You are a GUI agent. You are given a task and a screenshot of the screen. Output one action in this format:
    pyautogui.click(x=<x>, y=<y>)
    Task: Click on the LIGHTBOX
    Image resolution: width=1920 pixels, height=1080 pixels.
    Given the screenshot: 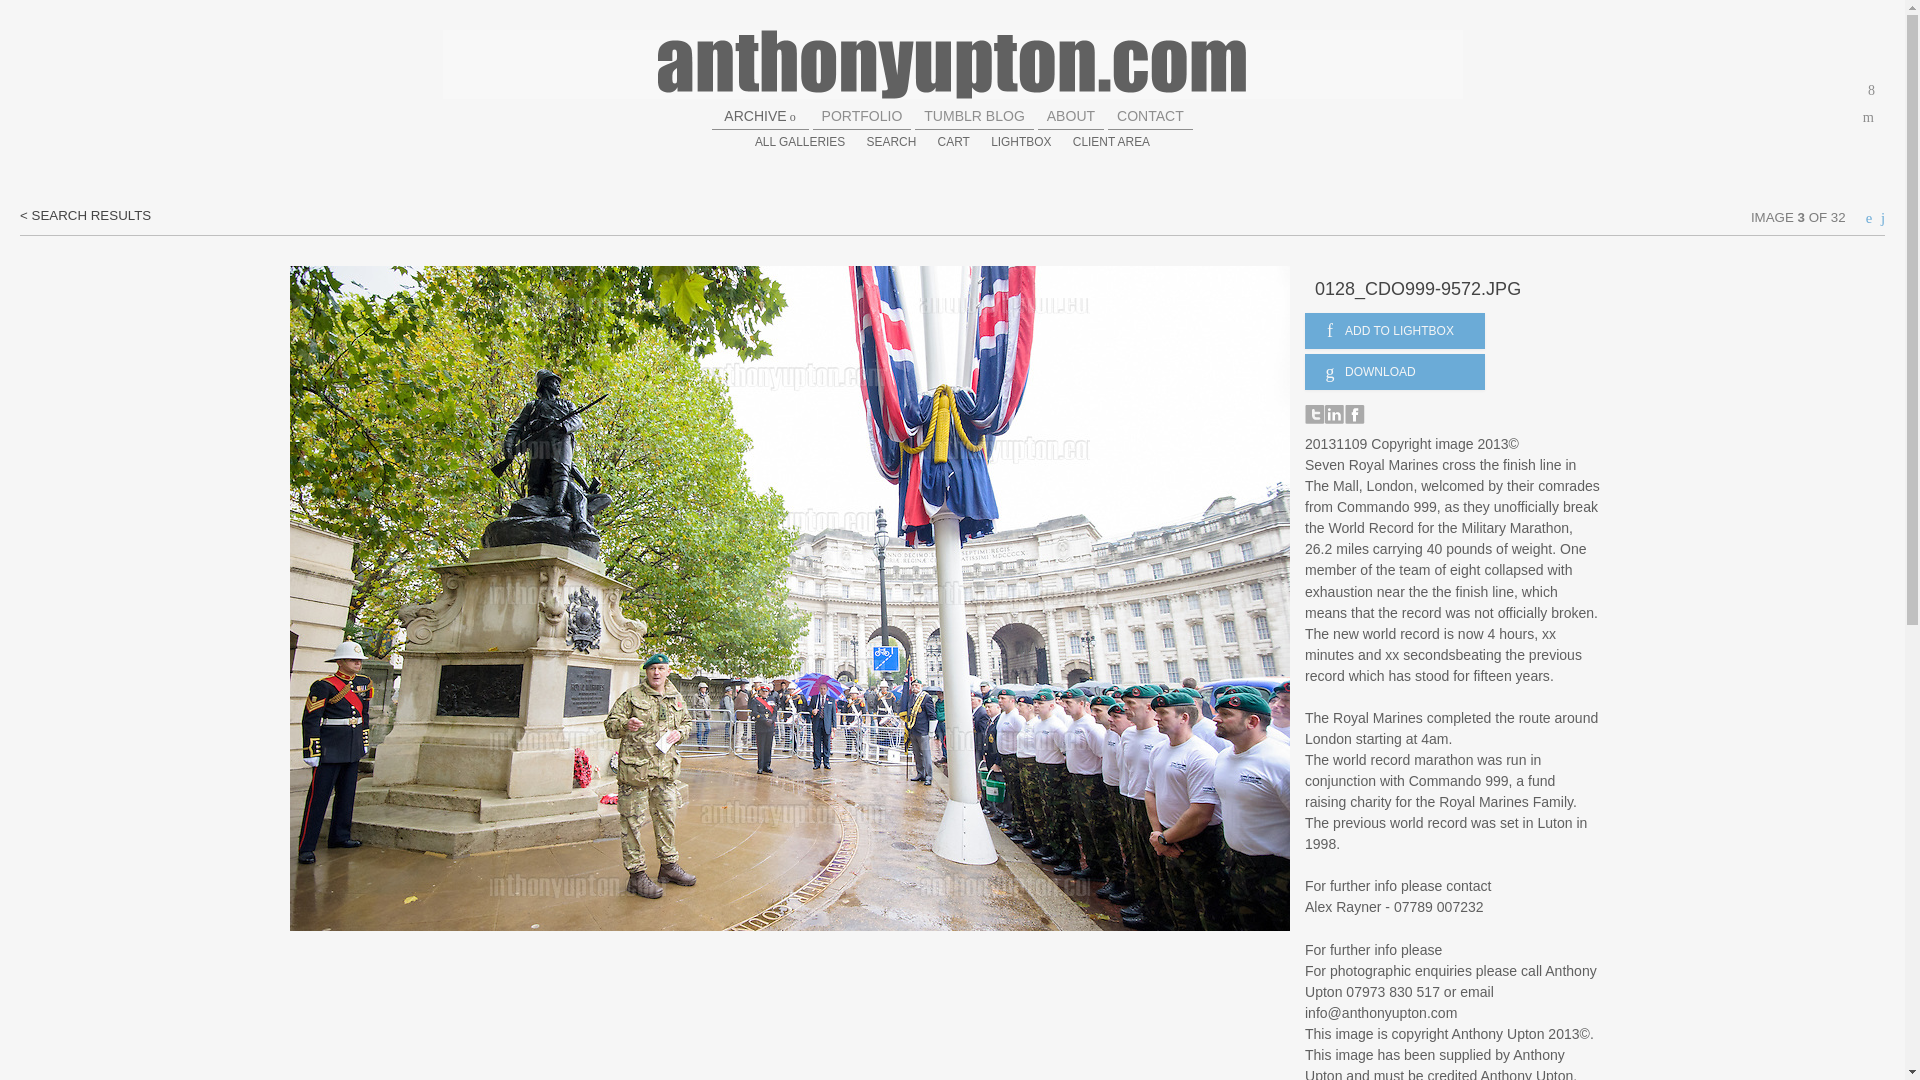 What is the action you would take?
    pyautogui.click(x=1020, y=142)
    